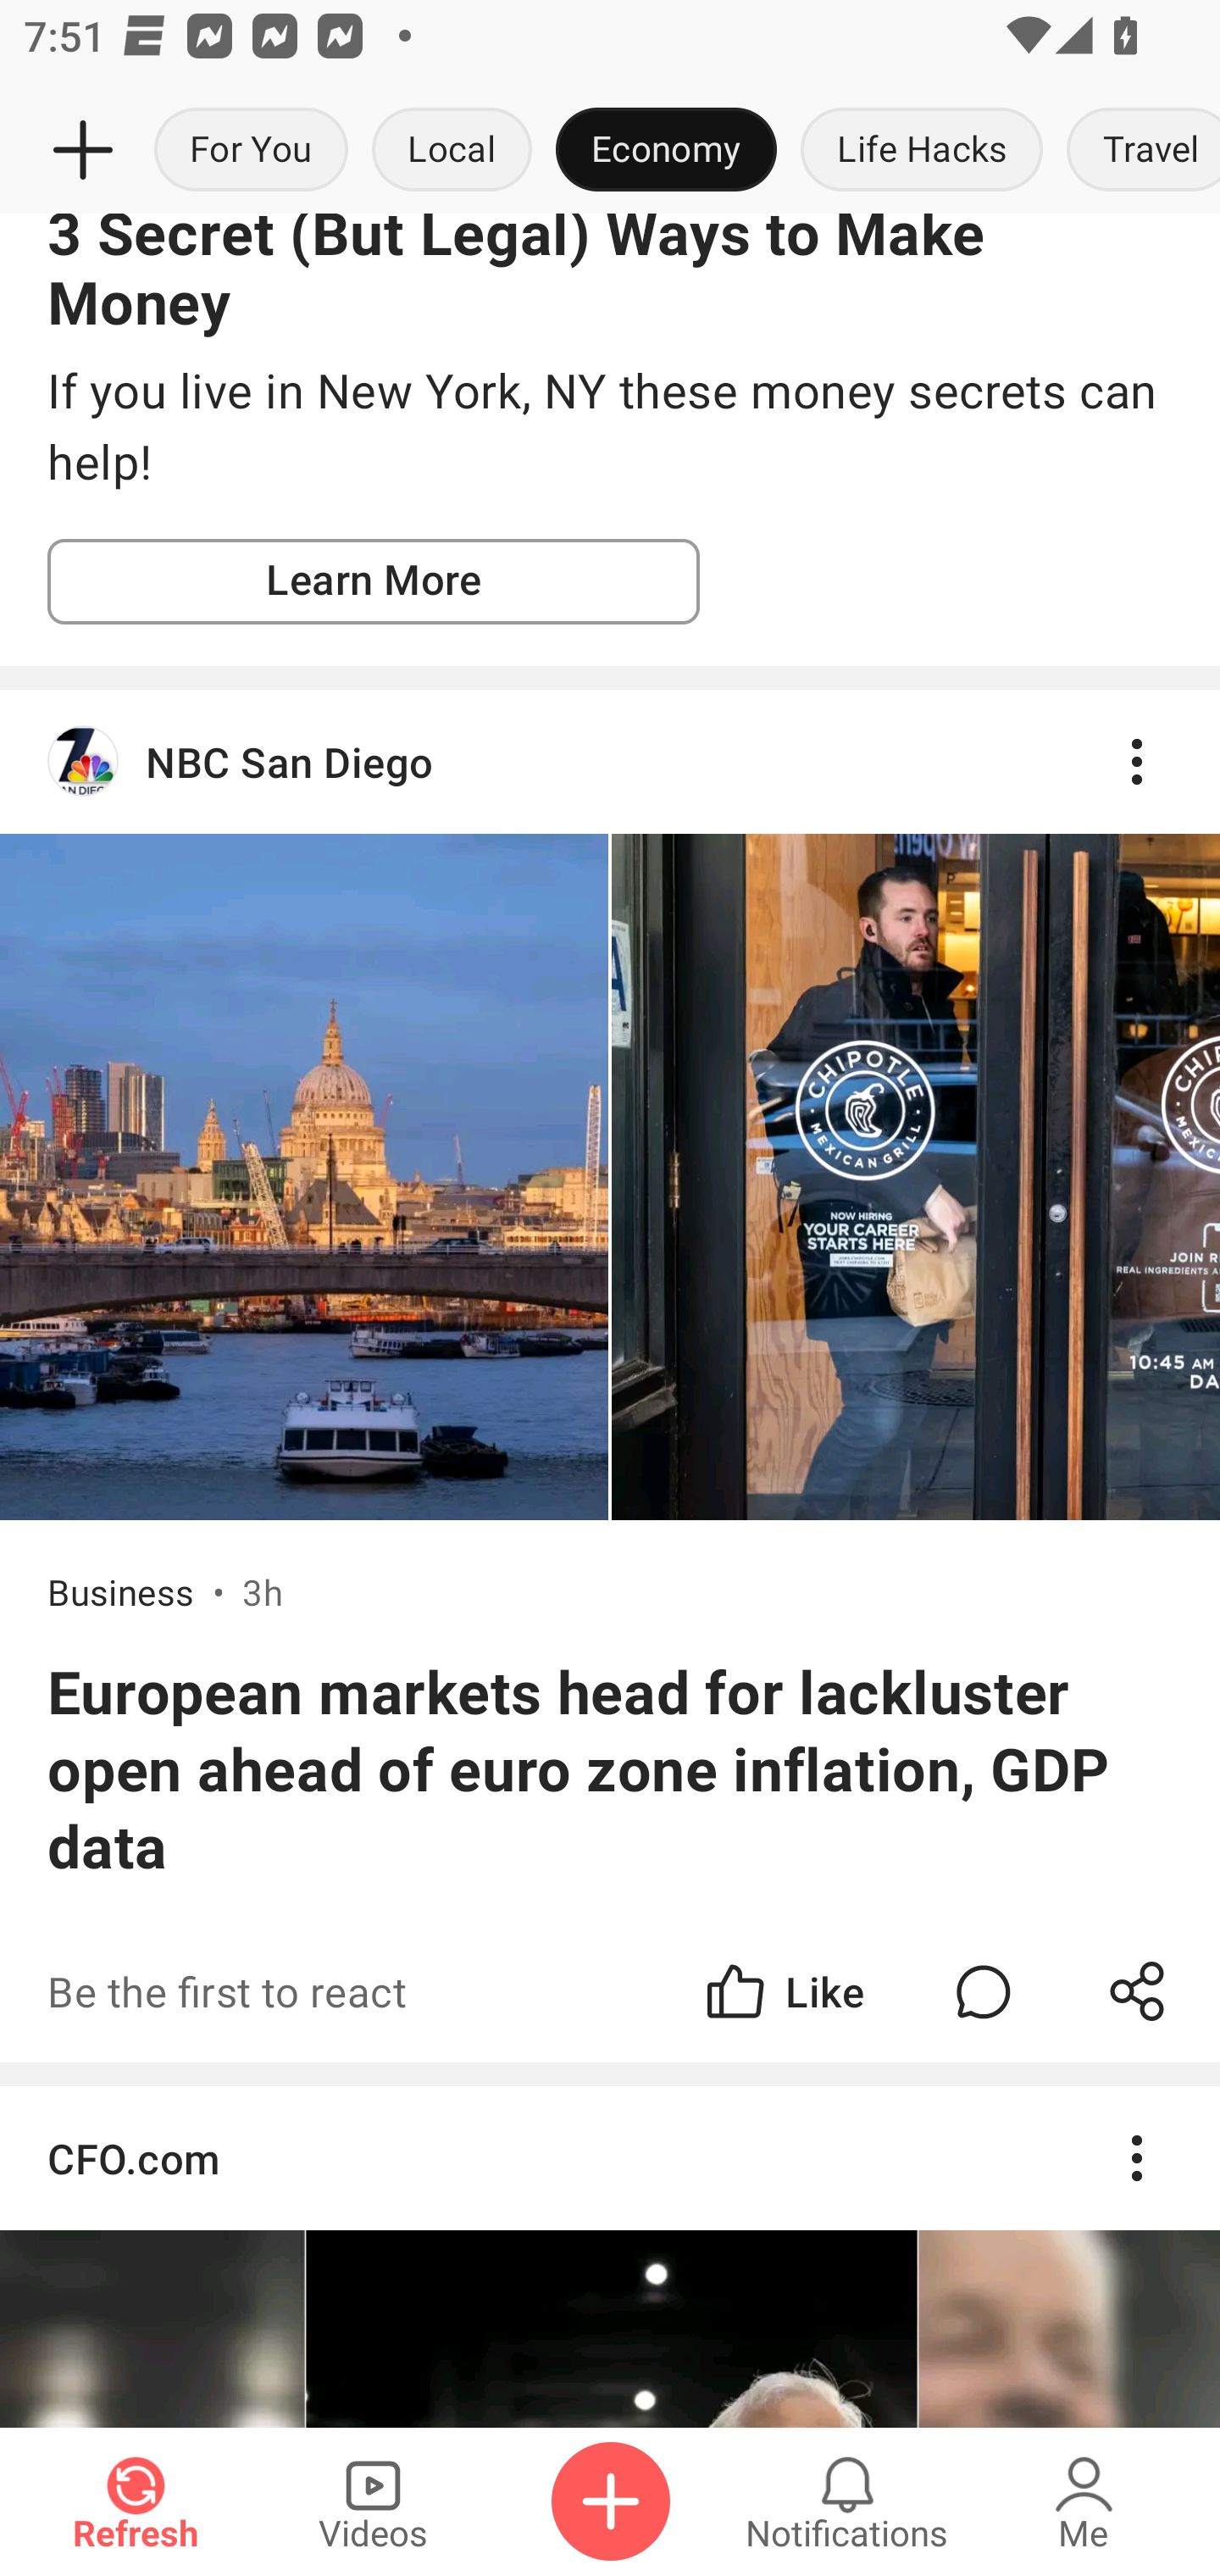  What do you see at coordinates (610, 2256) in the screenshot?
I see `CFO.com` at bounding box center [610, 2256].